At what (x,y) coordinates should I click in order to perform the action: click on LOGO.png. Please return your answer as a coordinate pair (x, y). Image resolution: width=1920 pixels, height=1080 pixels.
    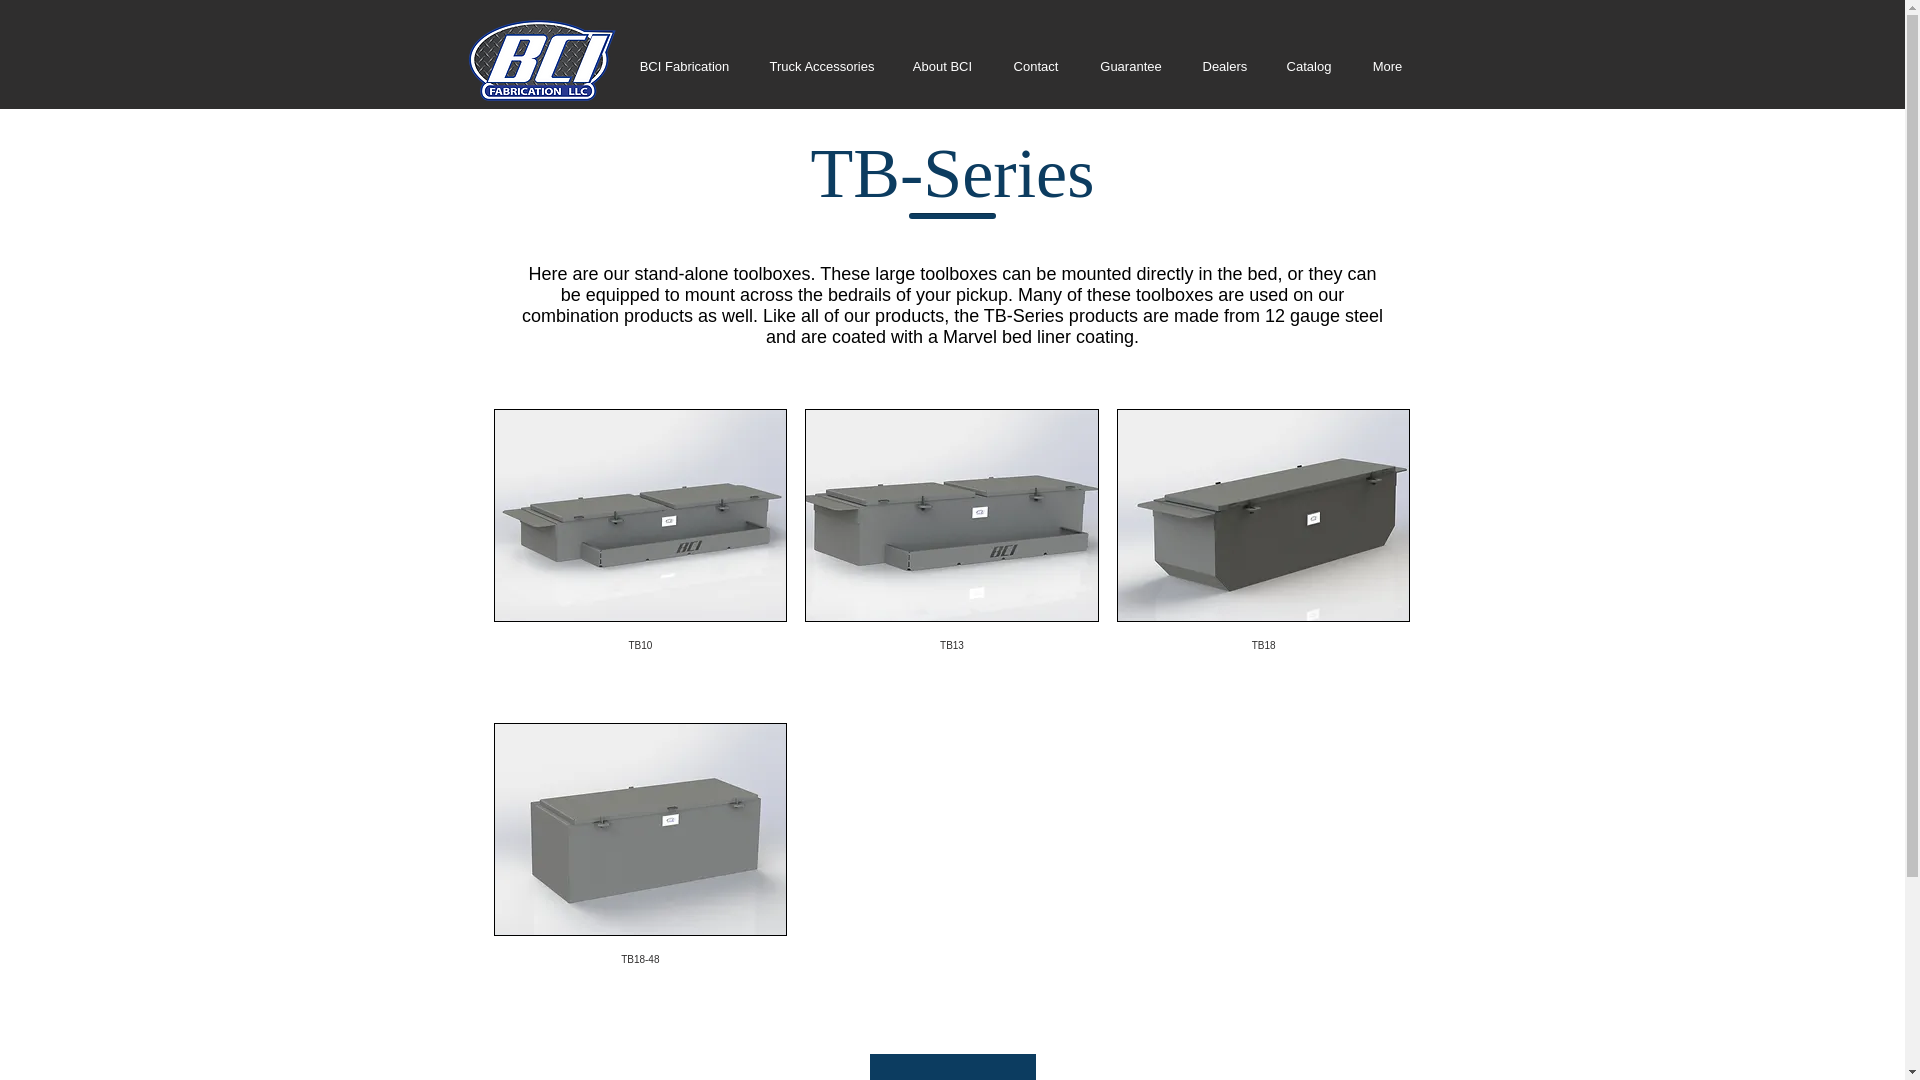
    Looking at the image, I should click on (540, 62).